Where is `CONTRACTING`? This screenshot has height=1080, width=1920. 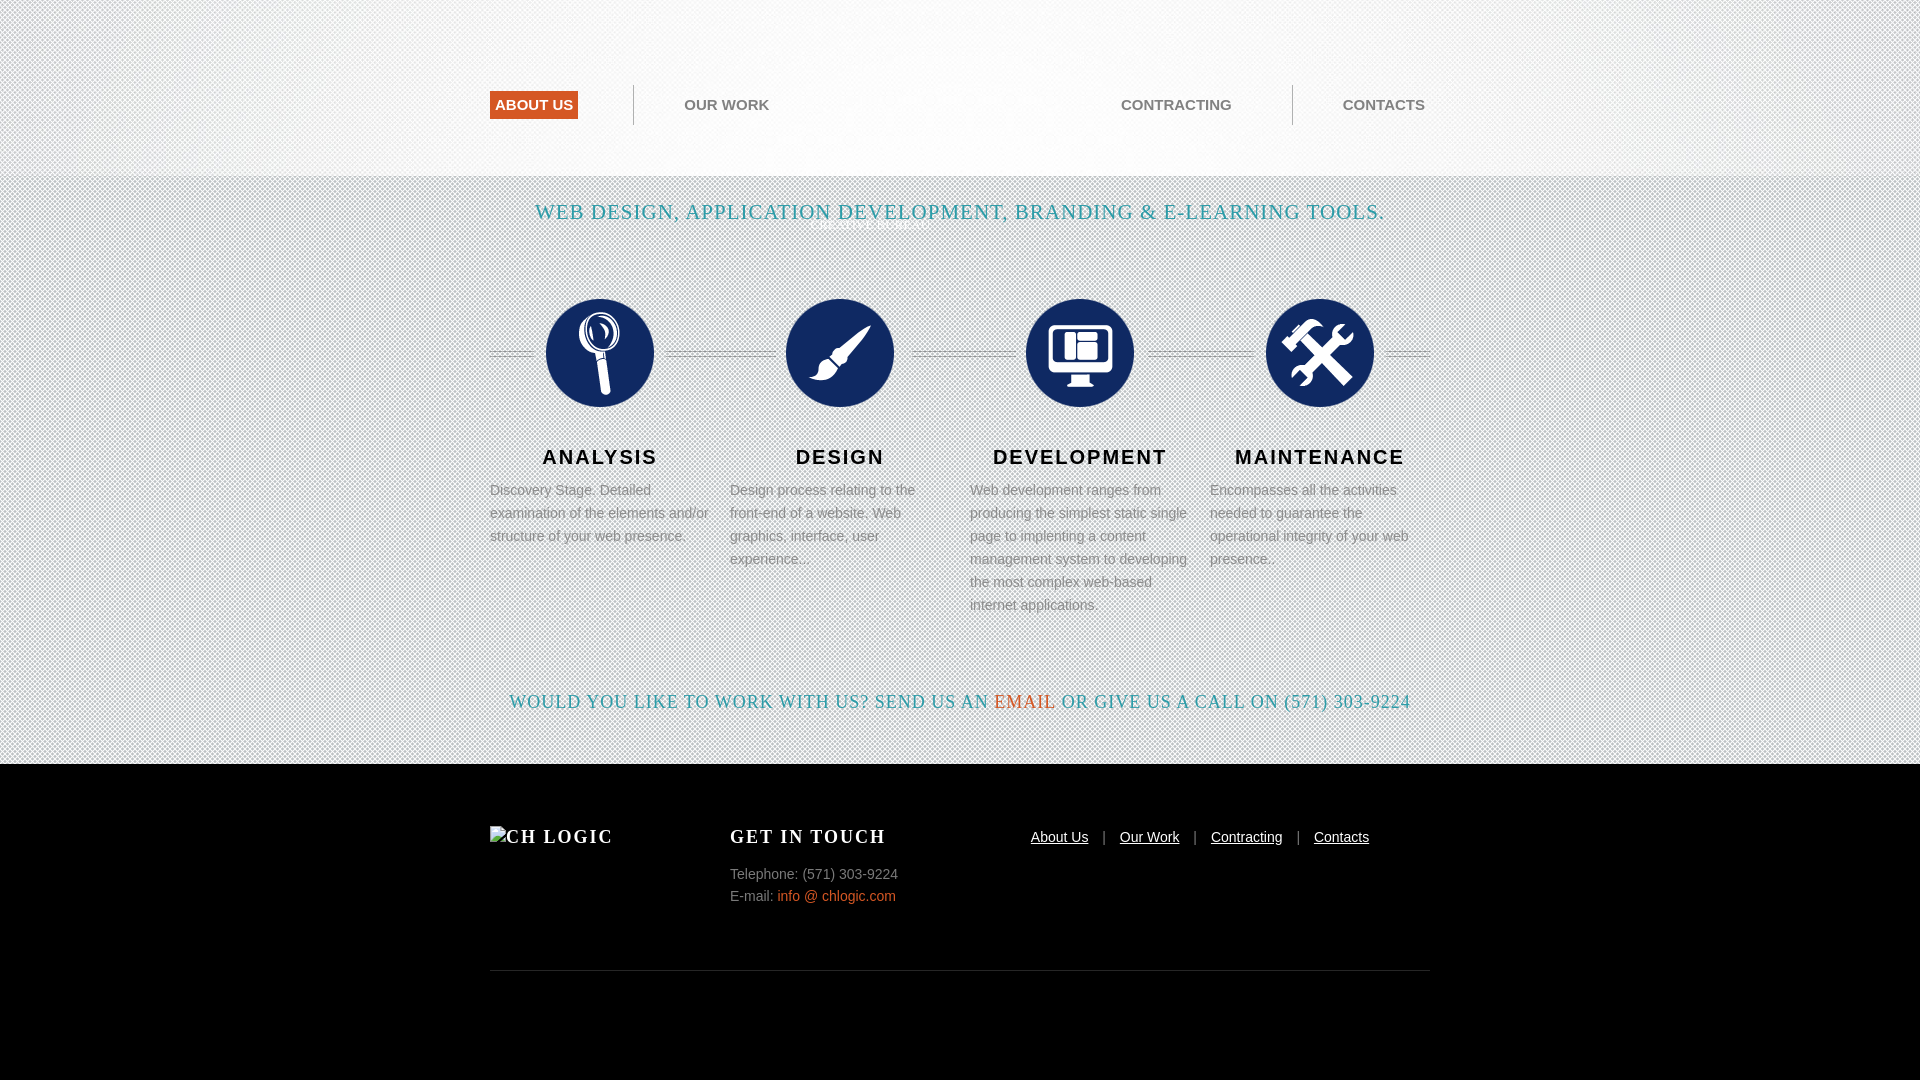 CONTRACTING is located at coordinates (1176, 104).